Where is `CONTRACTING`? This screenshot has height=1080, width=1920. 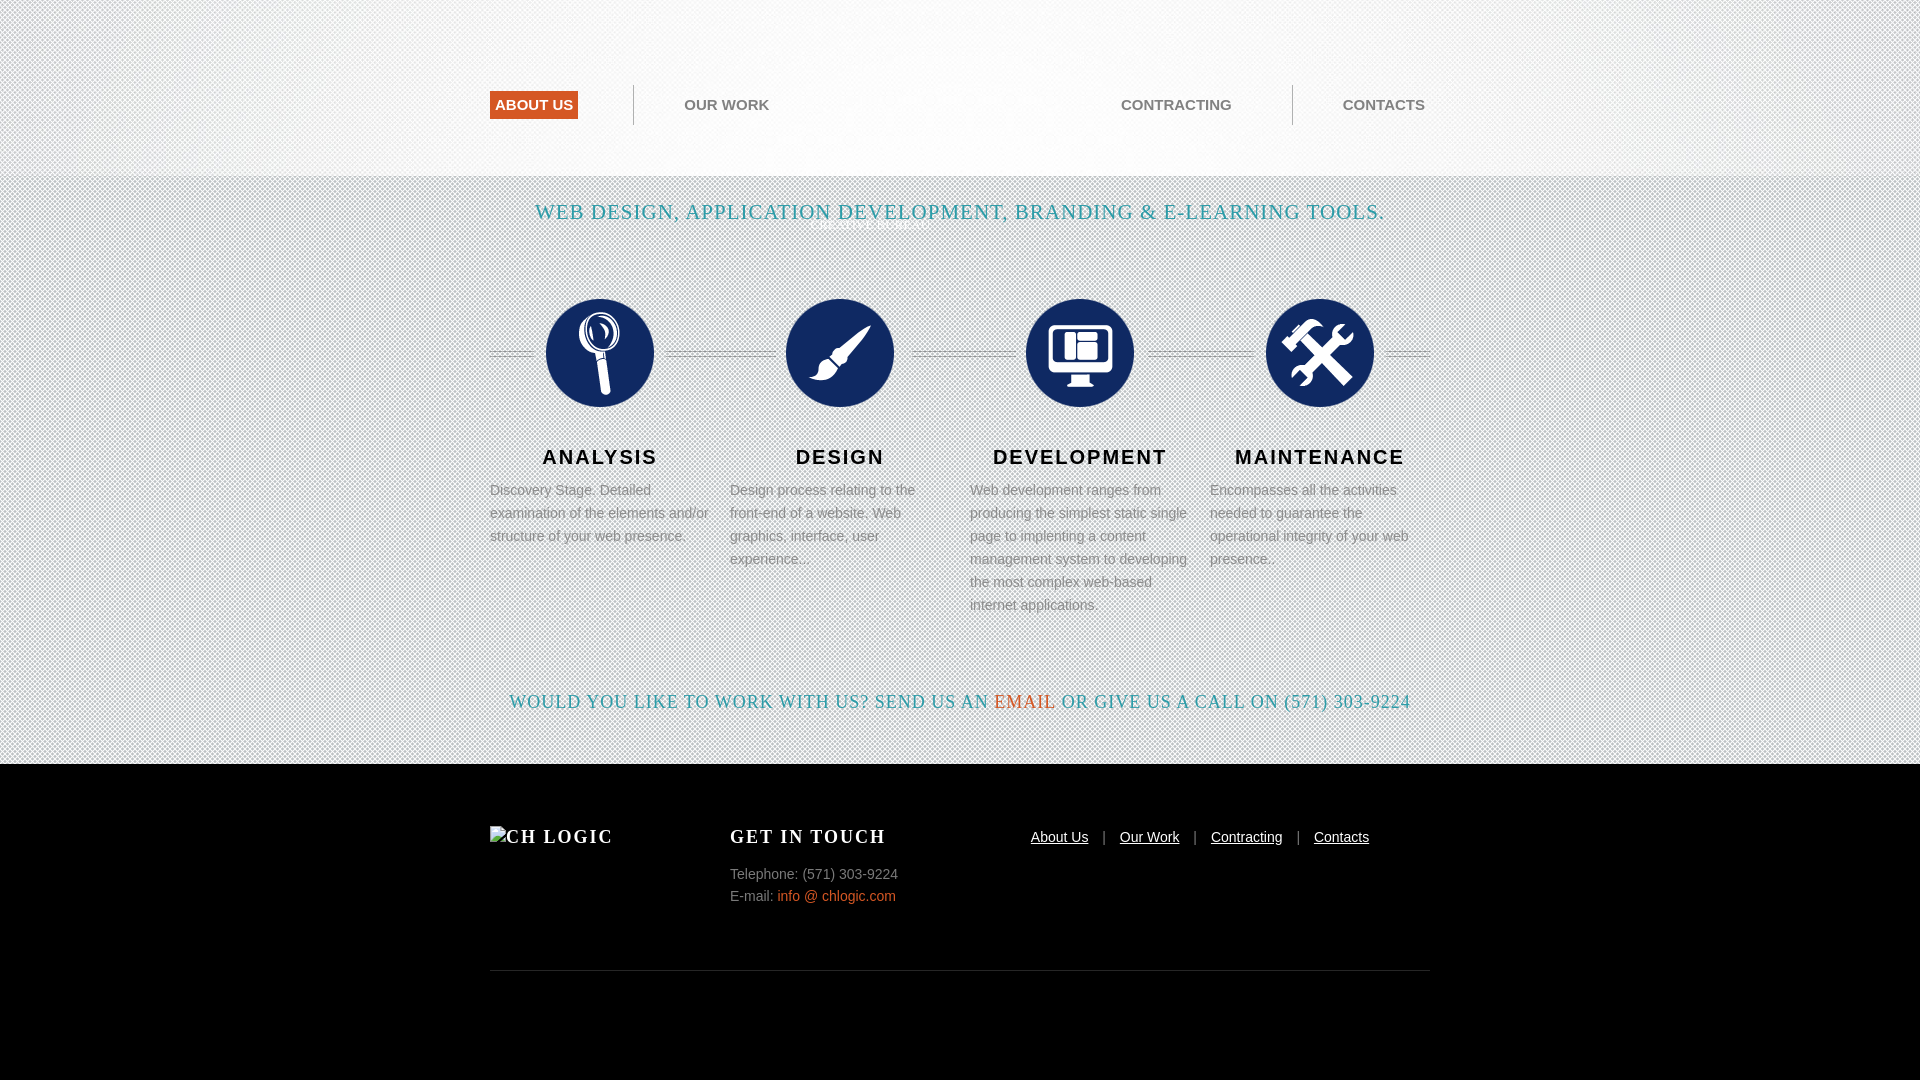 CONTRACTING is located at coordinates (1176, 104).